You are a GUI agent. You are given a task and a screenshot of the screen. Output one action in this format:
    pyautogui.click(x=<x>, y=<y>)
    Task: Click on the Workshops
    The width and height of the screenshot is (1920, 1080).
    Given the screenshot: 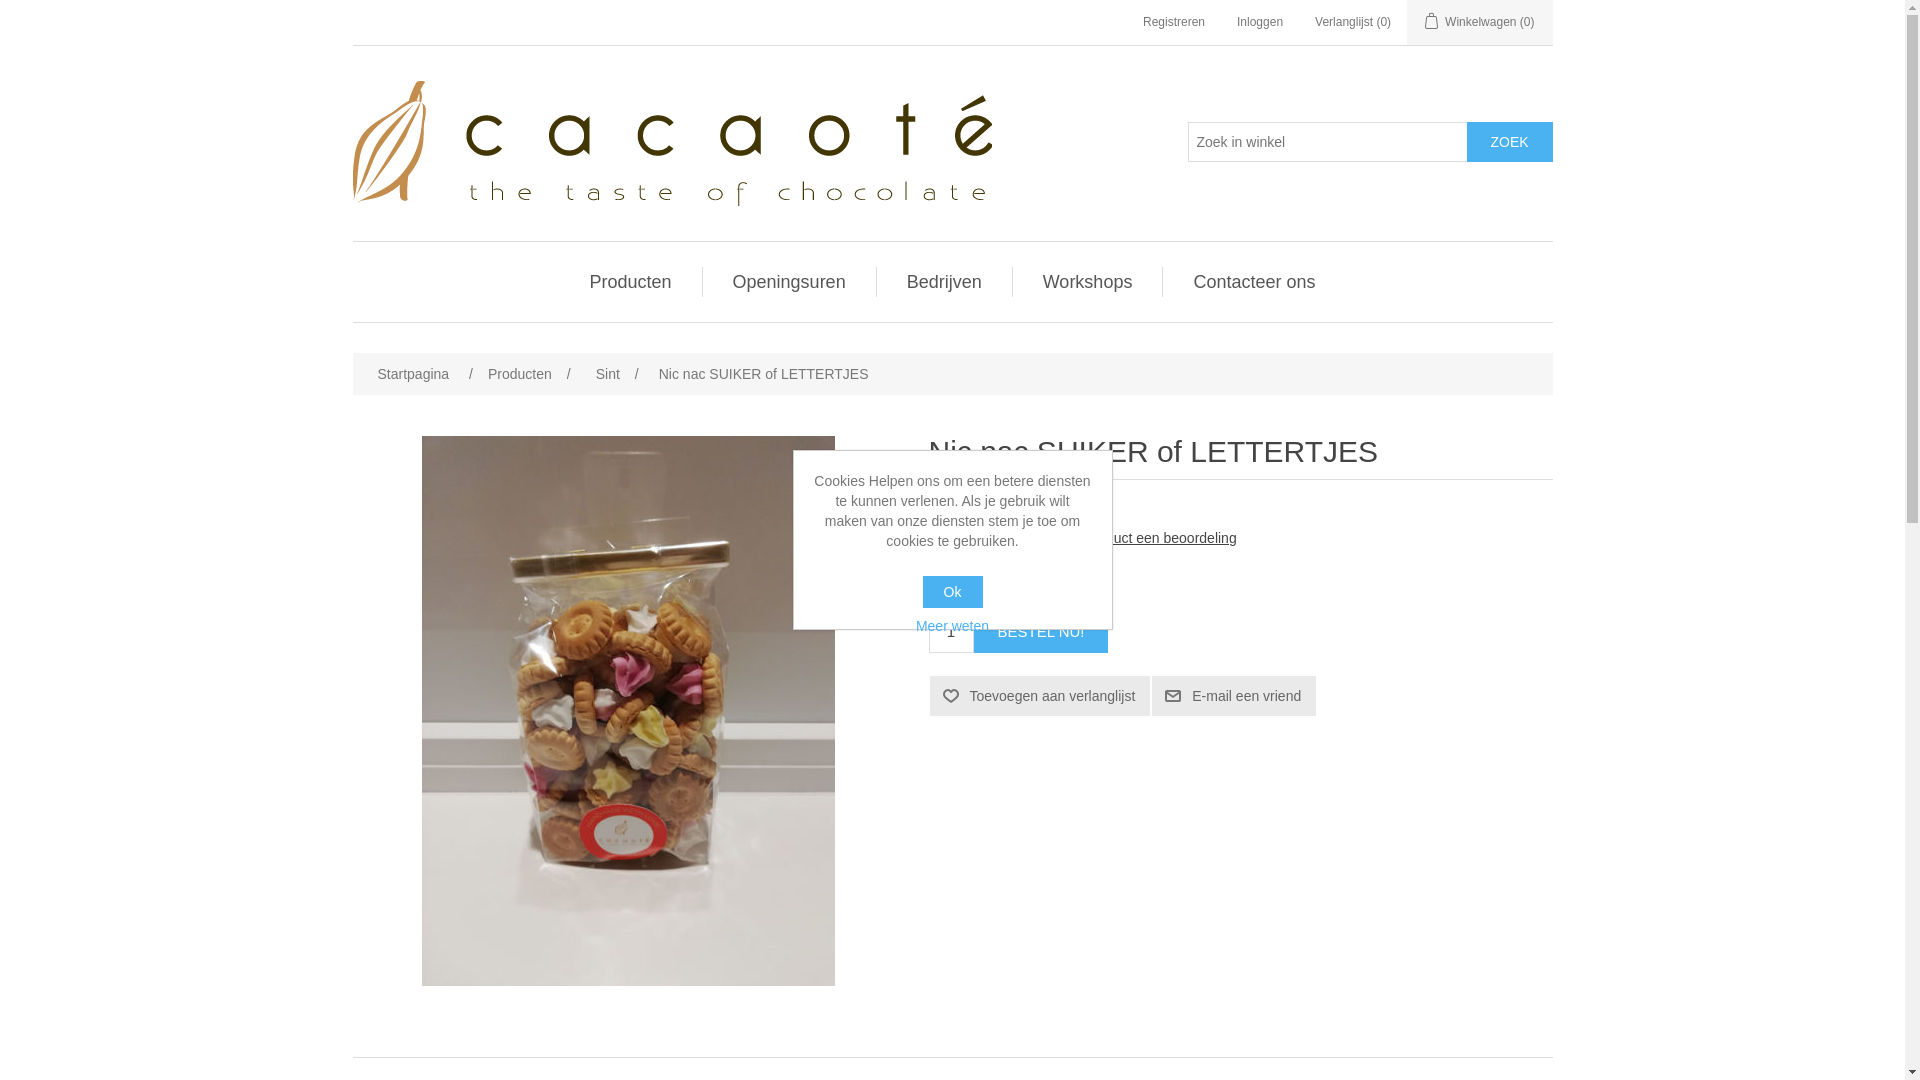 What is the action you would take?
    pyautogui.click(x=1088, y=282)
    